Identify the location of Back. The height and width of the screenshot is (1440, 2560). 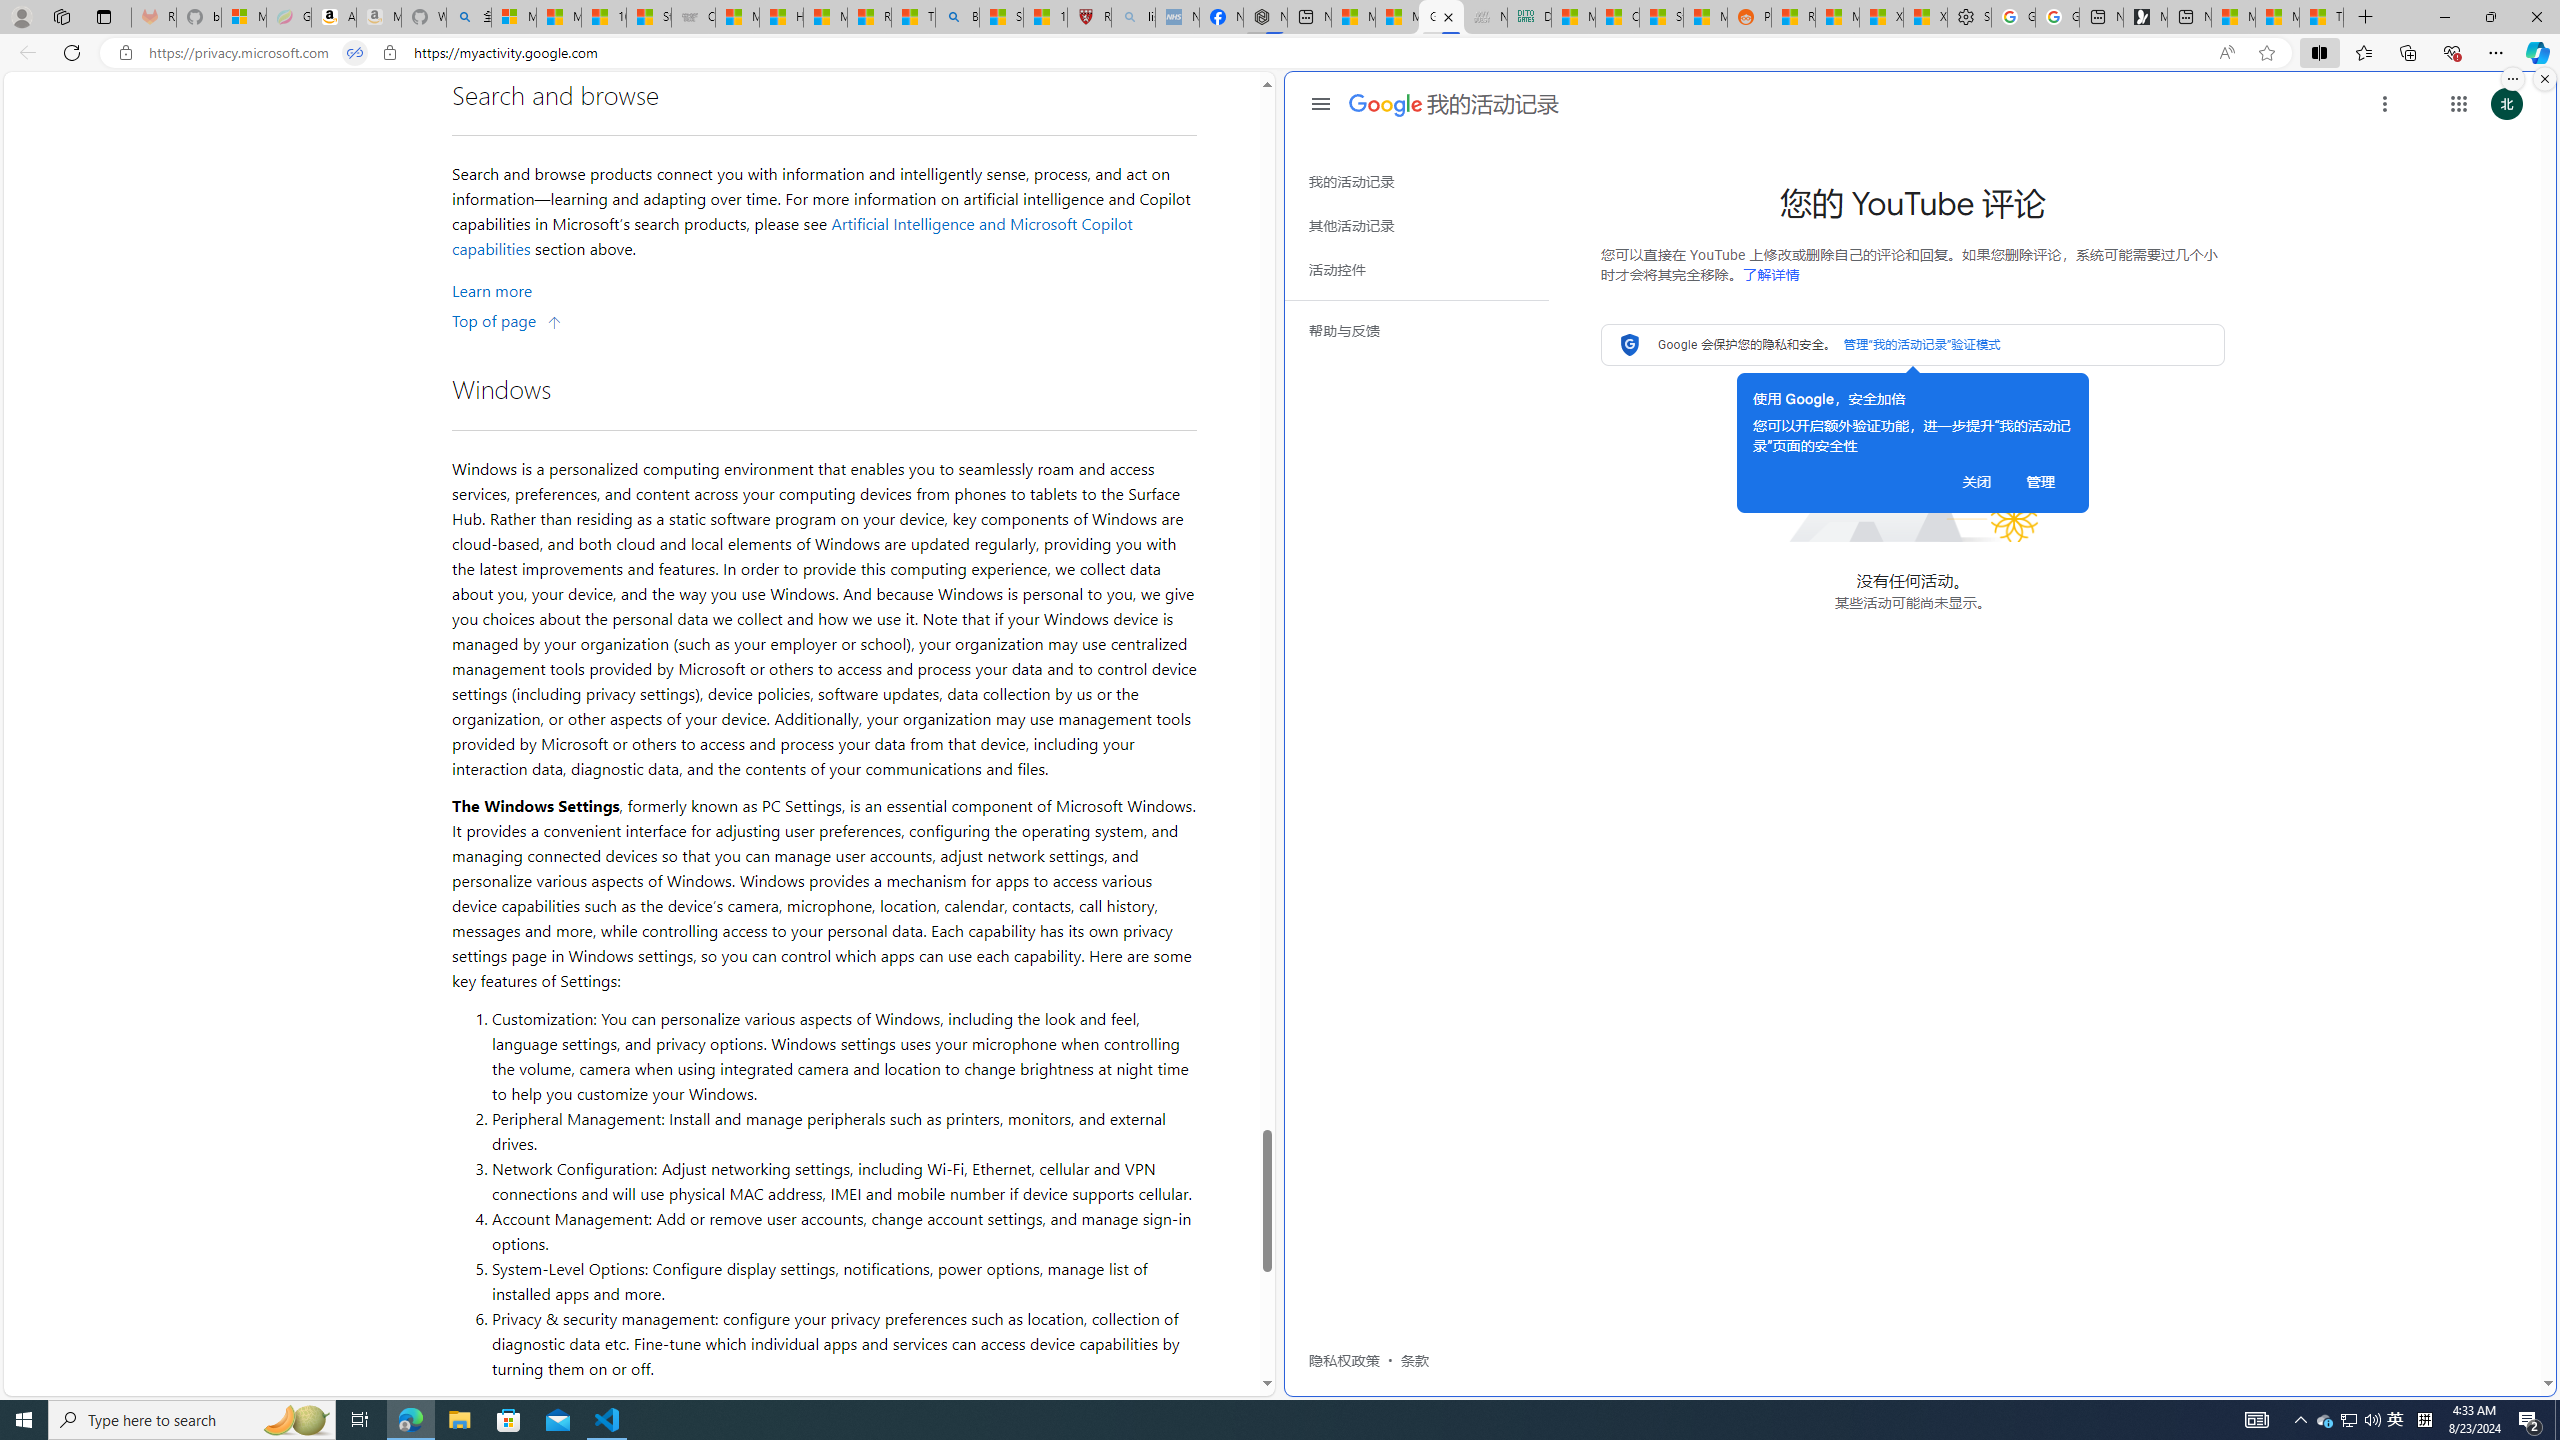
(24, 52).